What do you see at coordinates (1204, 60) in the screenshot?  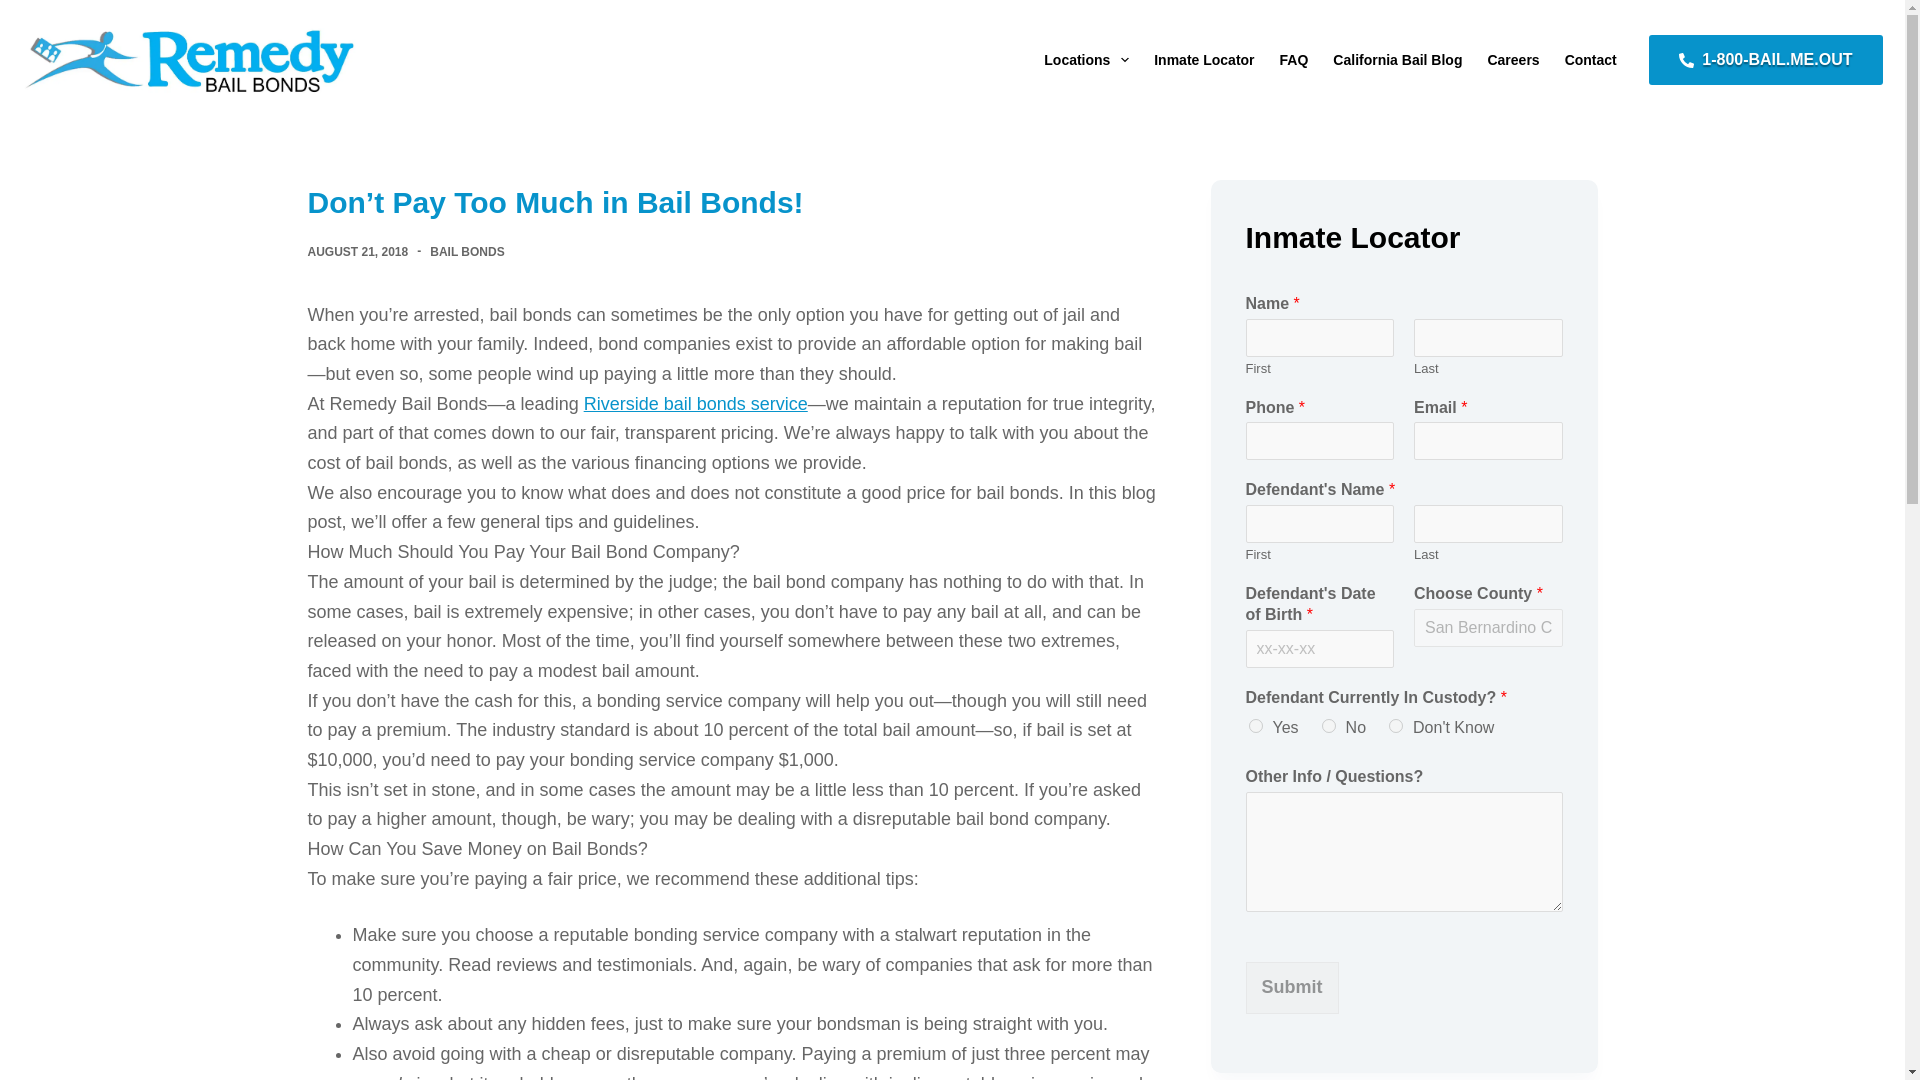 I see `Inmate Locator` at bounding box center [1204, 60].